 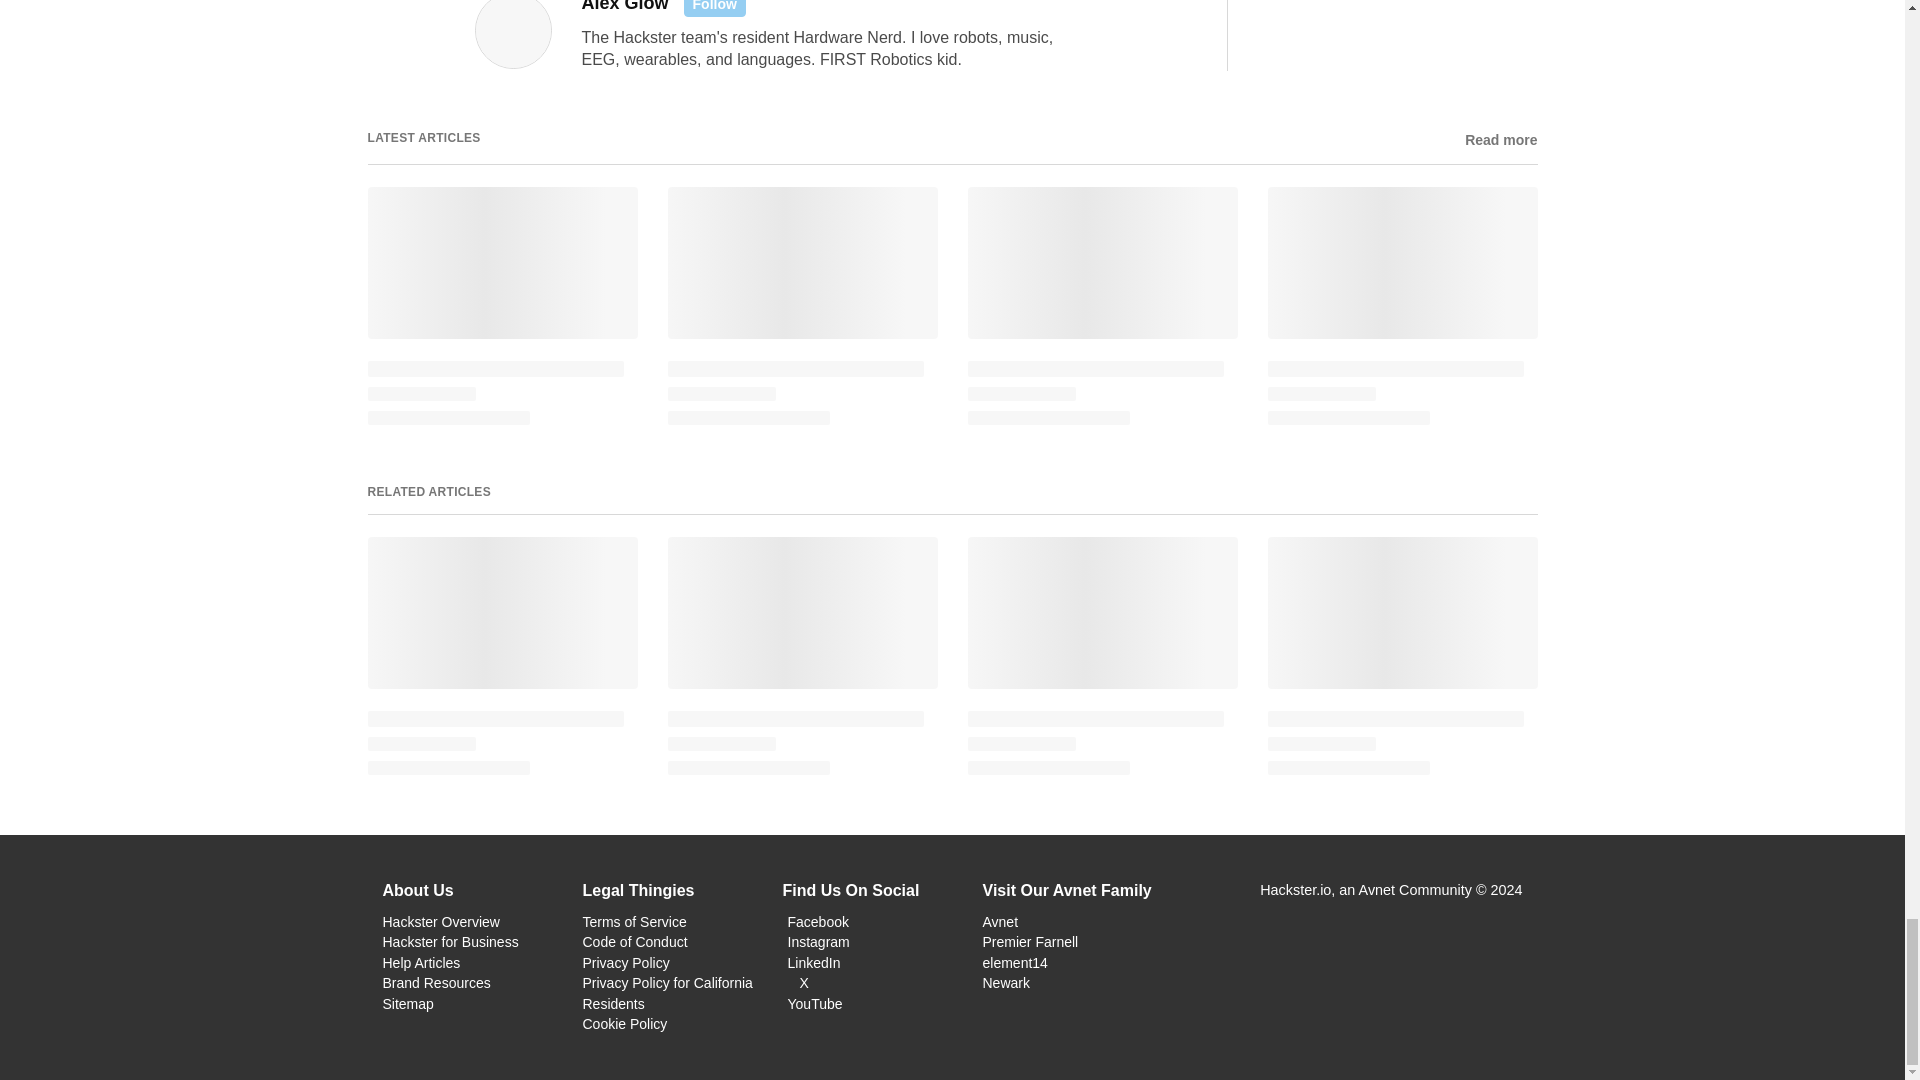 I want to click on Hackster for Business, so click(x=450, y=942).